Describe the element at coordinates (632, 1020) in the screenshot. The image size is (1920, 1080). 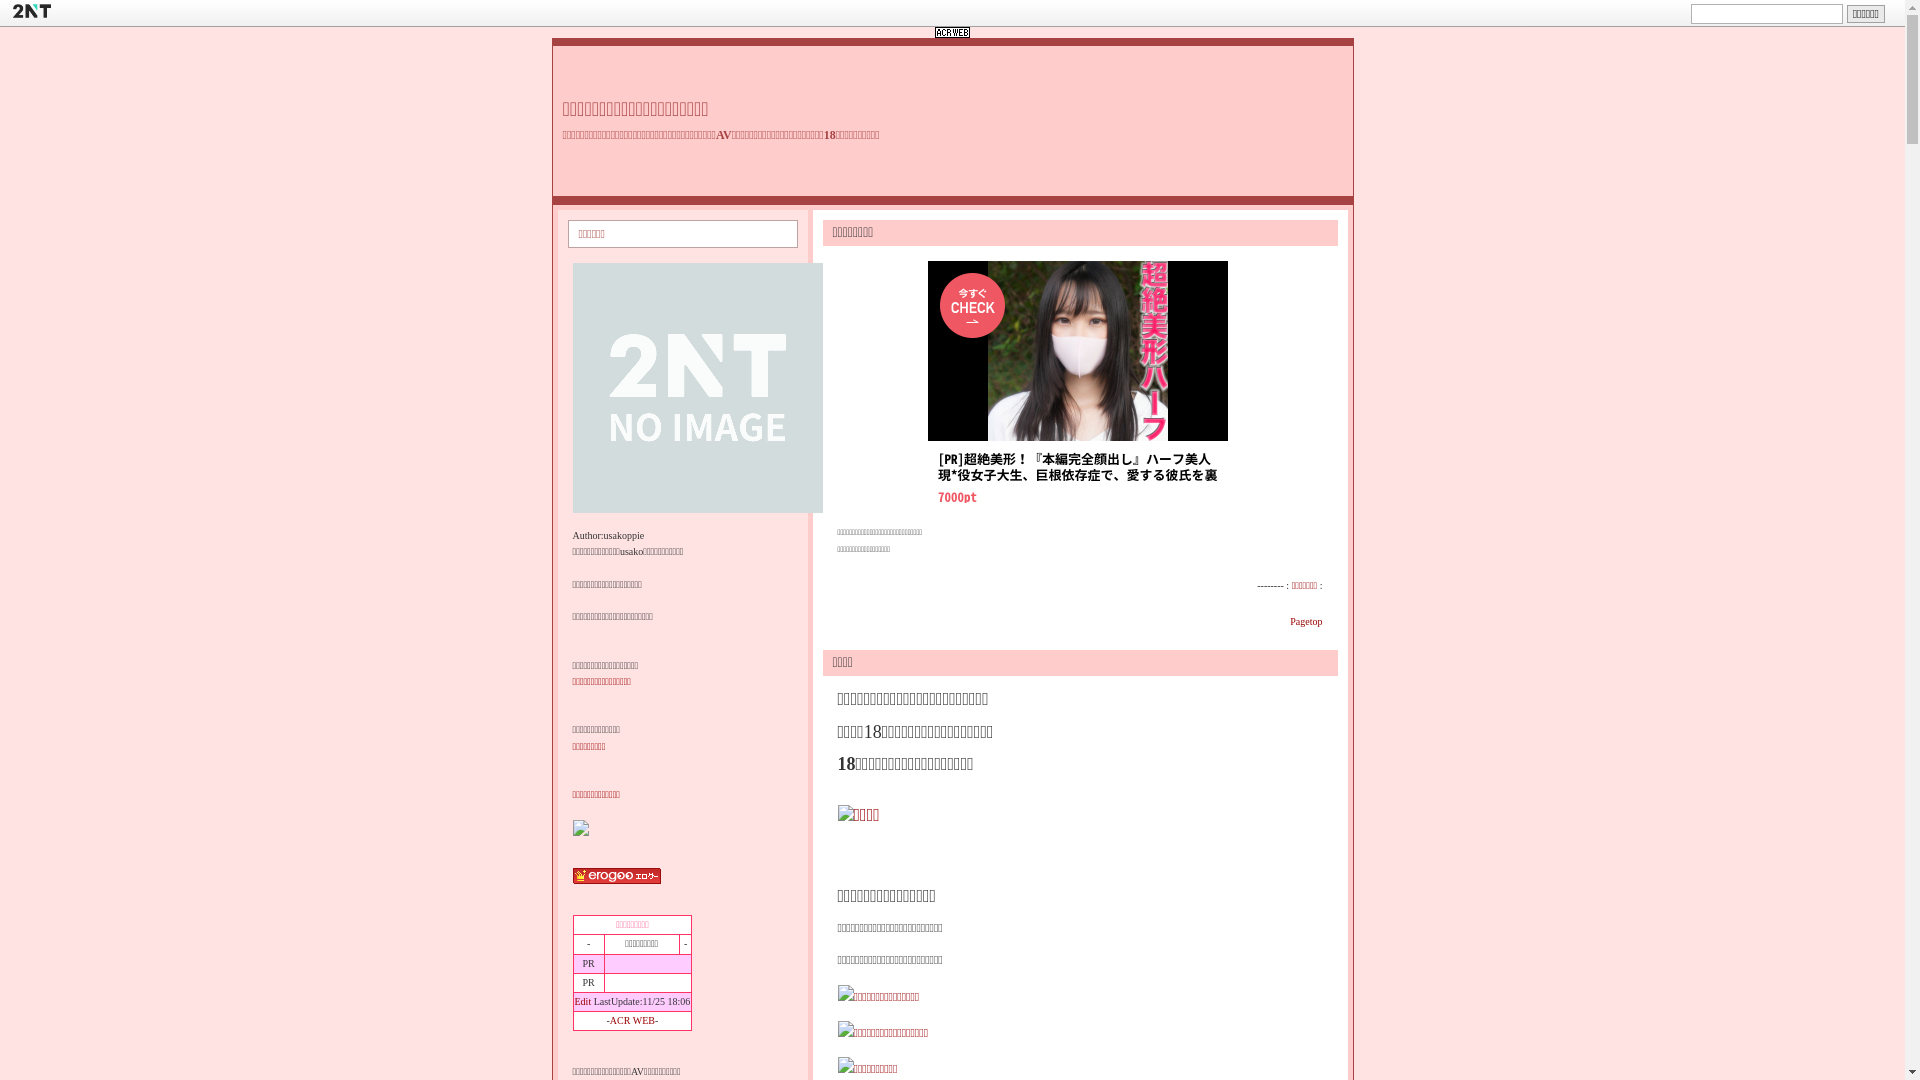
I see `ACR WEB` at that location.